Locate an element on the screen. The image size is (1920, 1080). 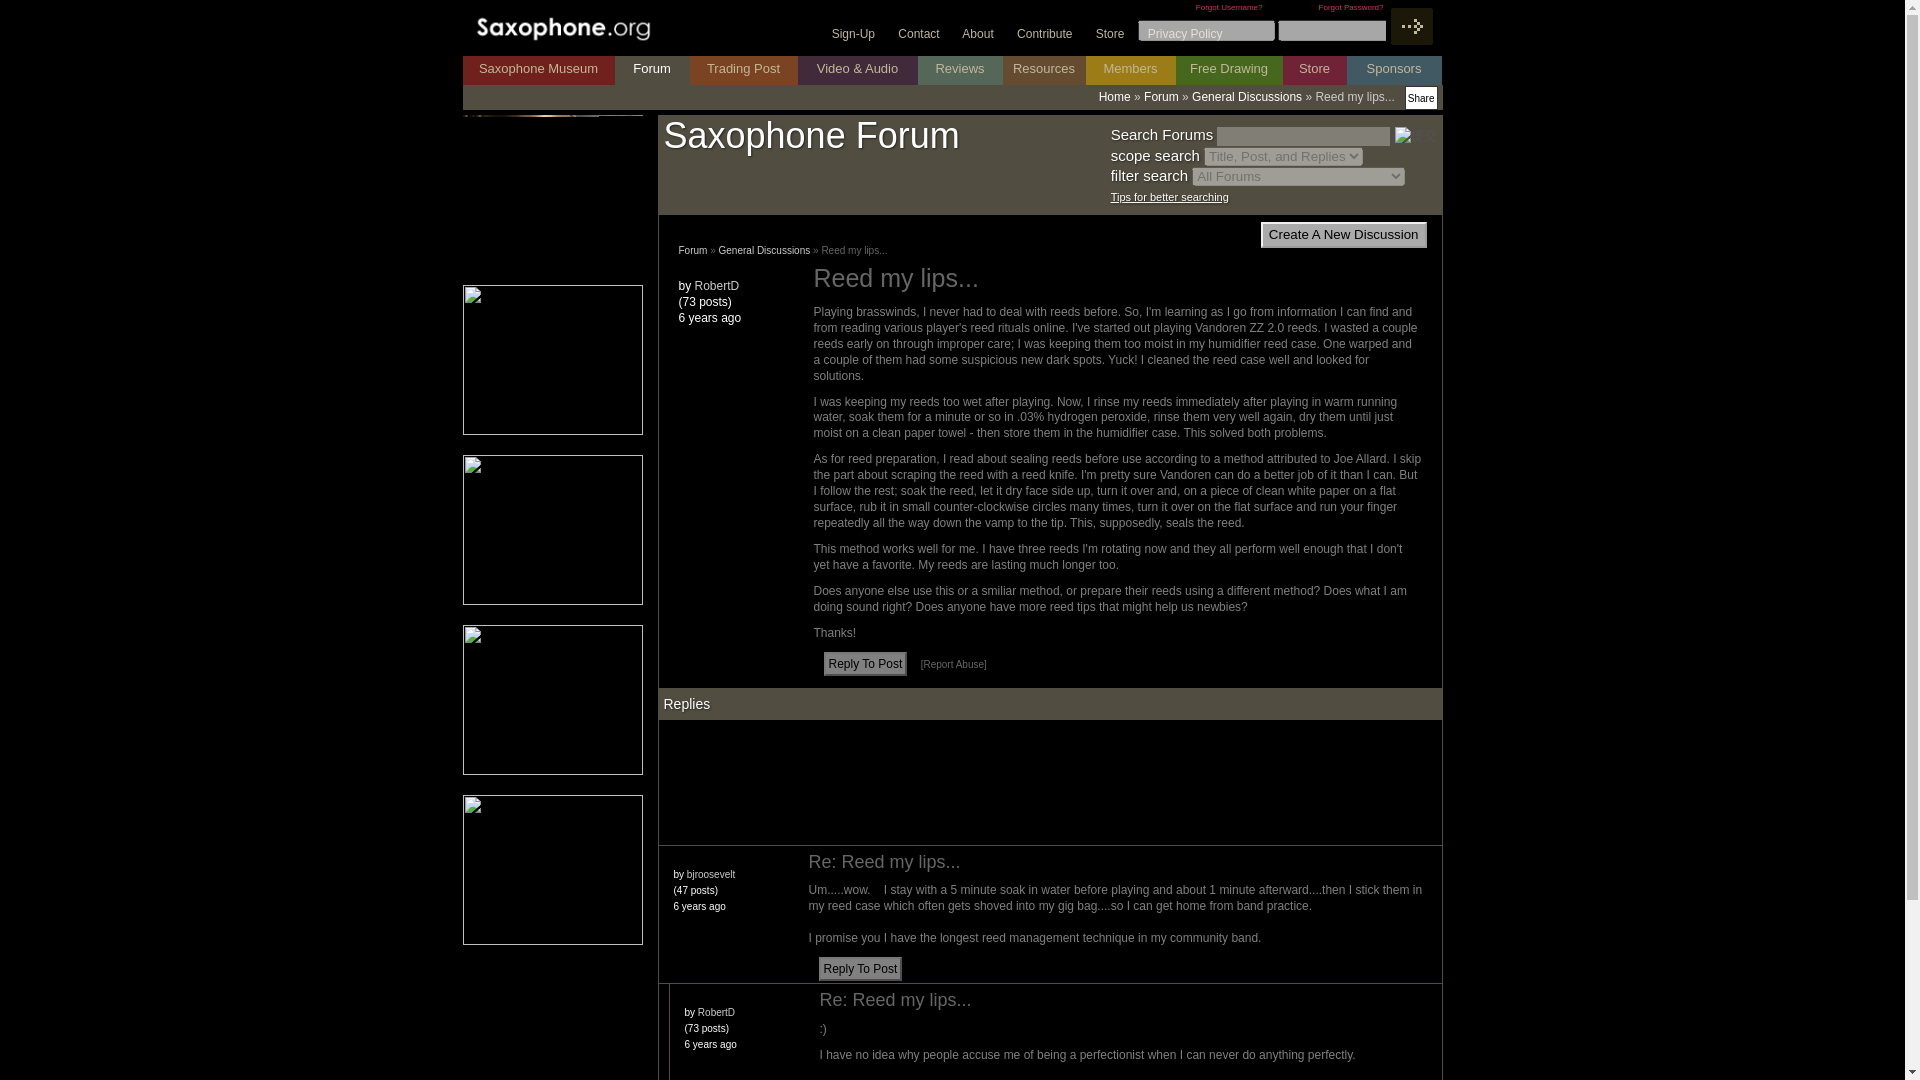
Forum is located at coordinates (652, 70).